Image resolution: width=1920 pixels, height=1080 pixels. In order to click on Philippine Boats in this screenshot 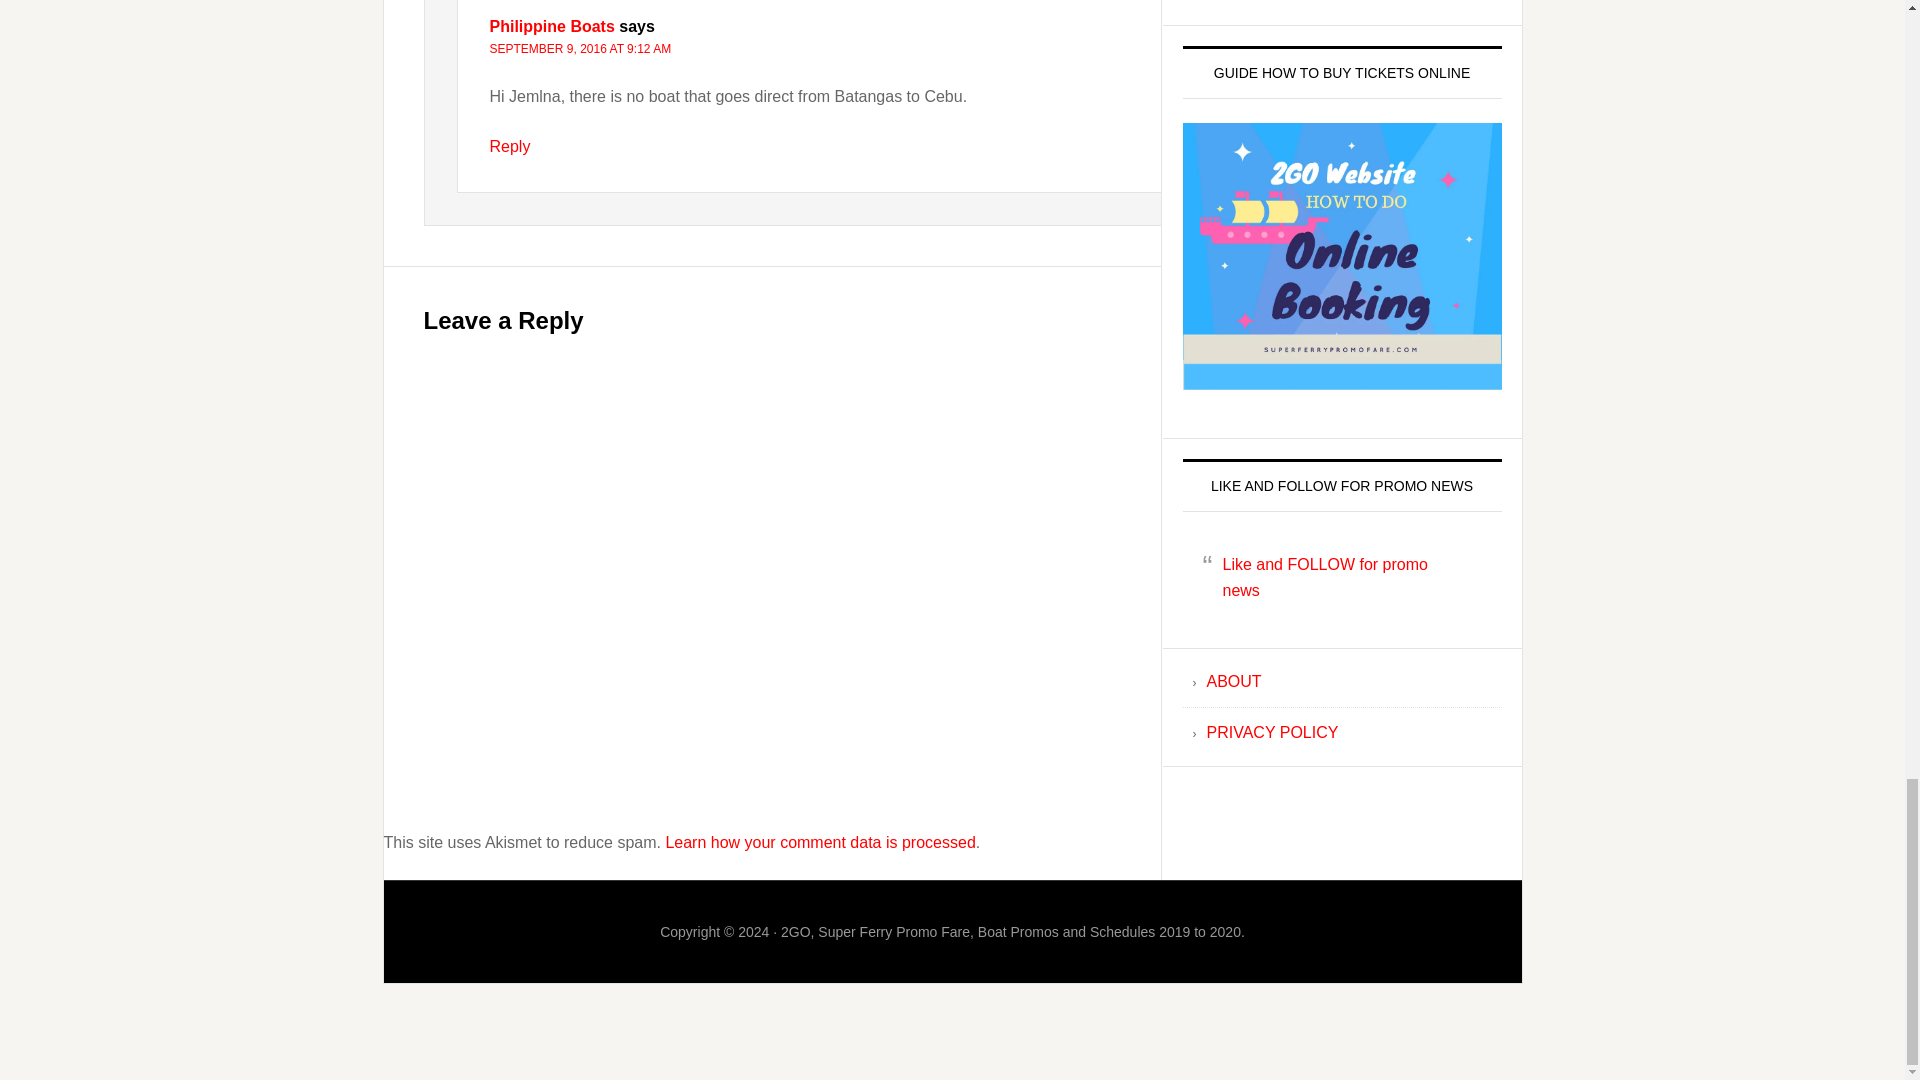, I will do `click(552, 26)`.